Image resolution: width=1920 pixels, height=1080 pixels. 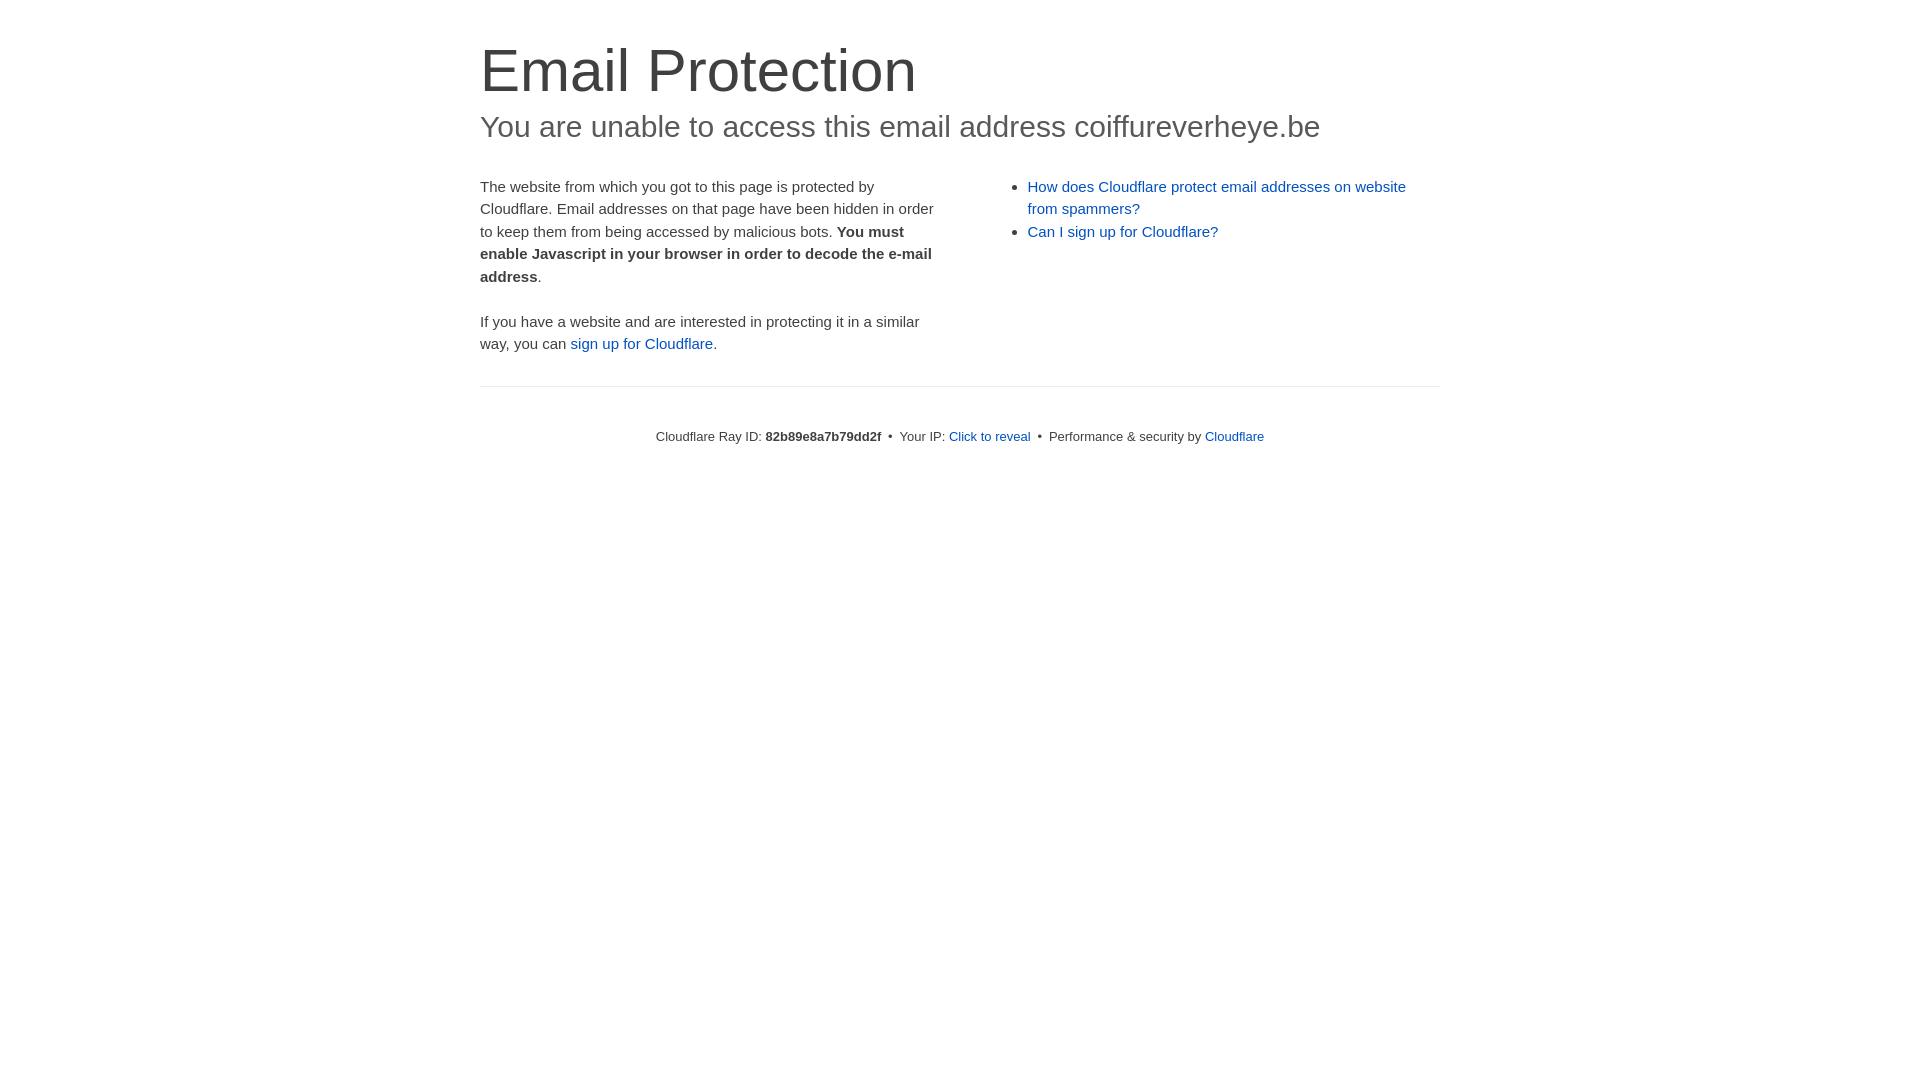 What do you see at coordinates (642, 344) in the screenshot?
I see `sign up for Cloudflare` at bounding box center [642, 344].